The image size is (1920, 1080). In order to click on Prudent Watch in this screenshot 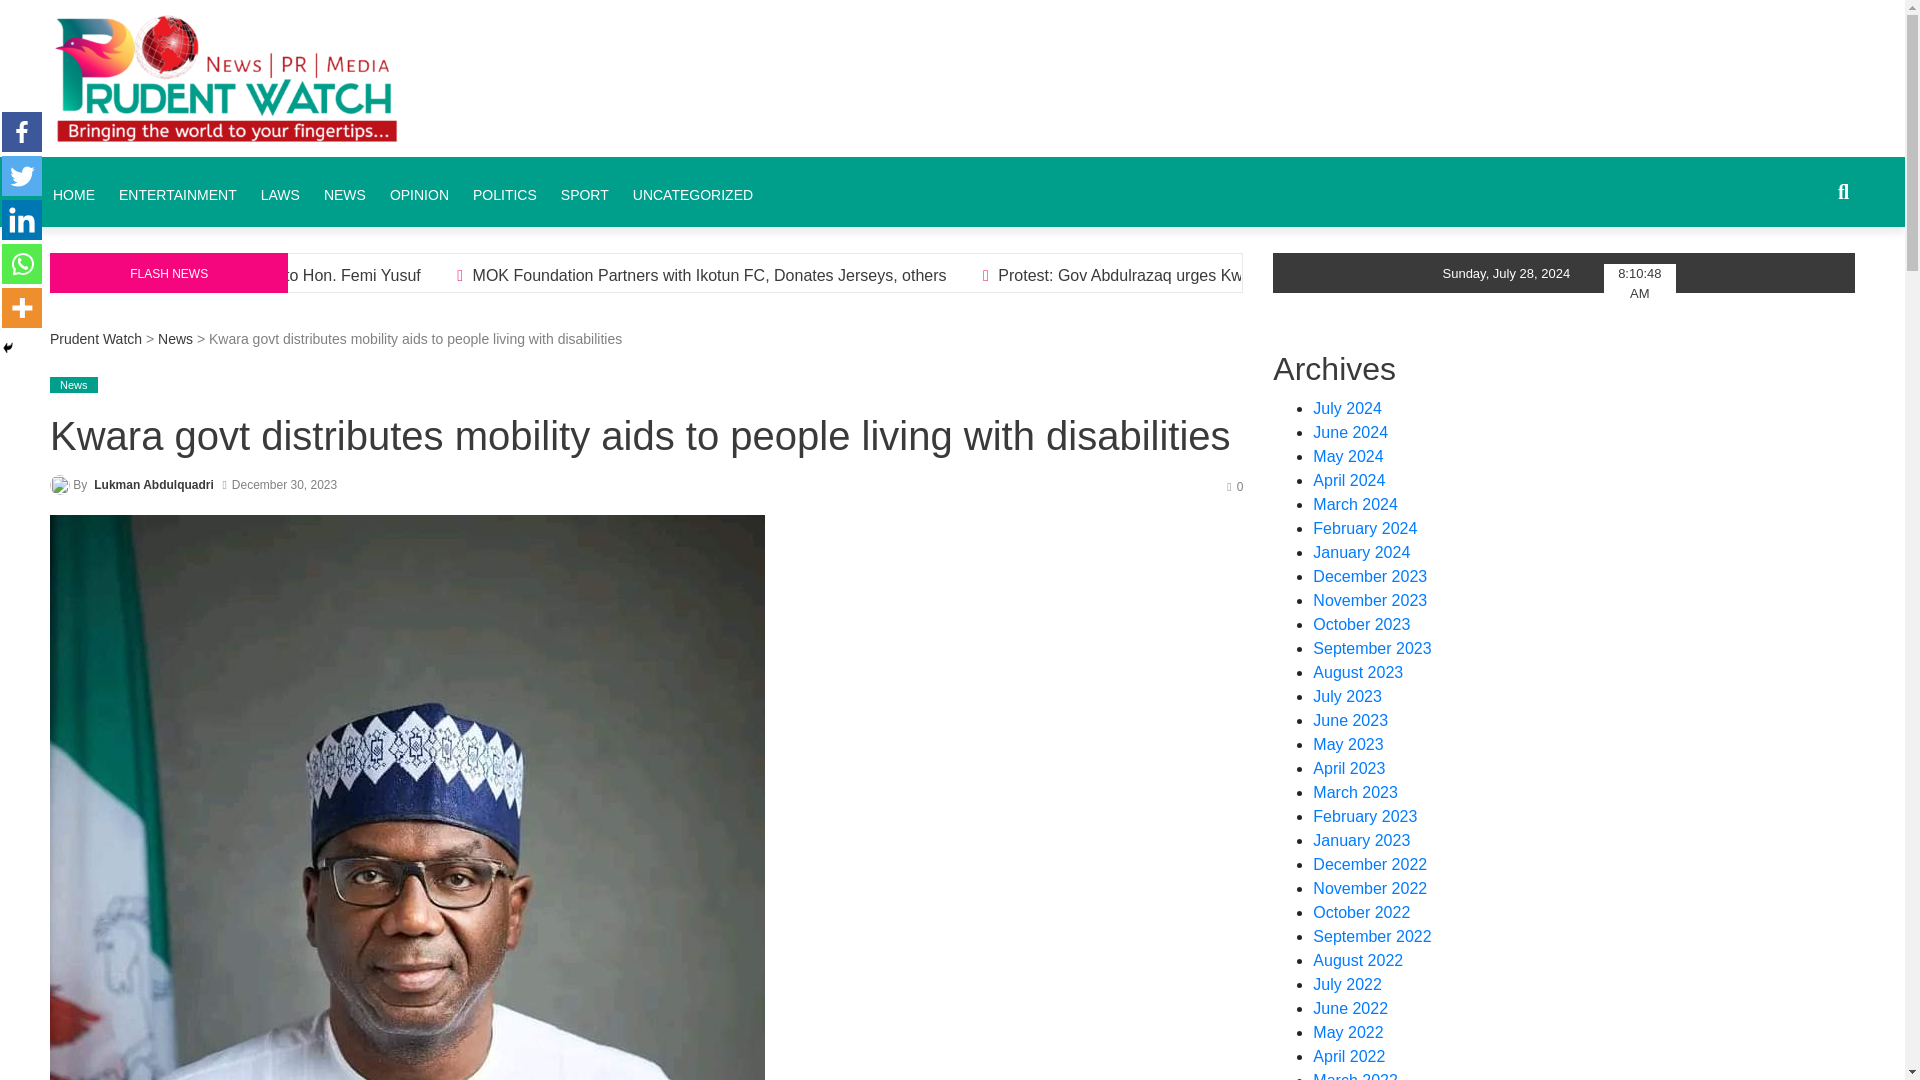, I will do `click(640, 24)`.